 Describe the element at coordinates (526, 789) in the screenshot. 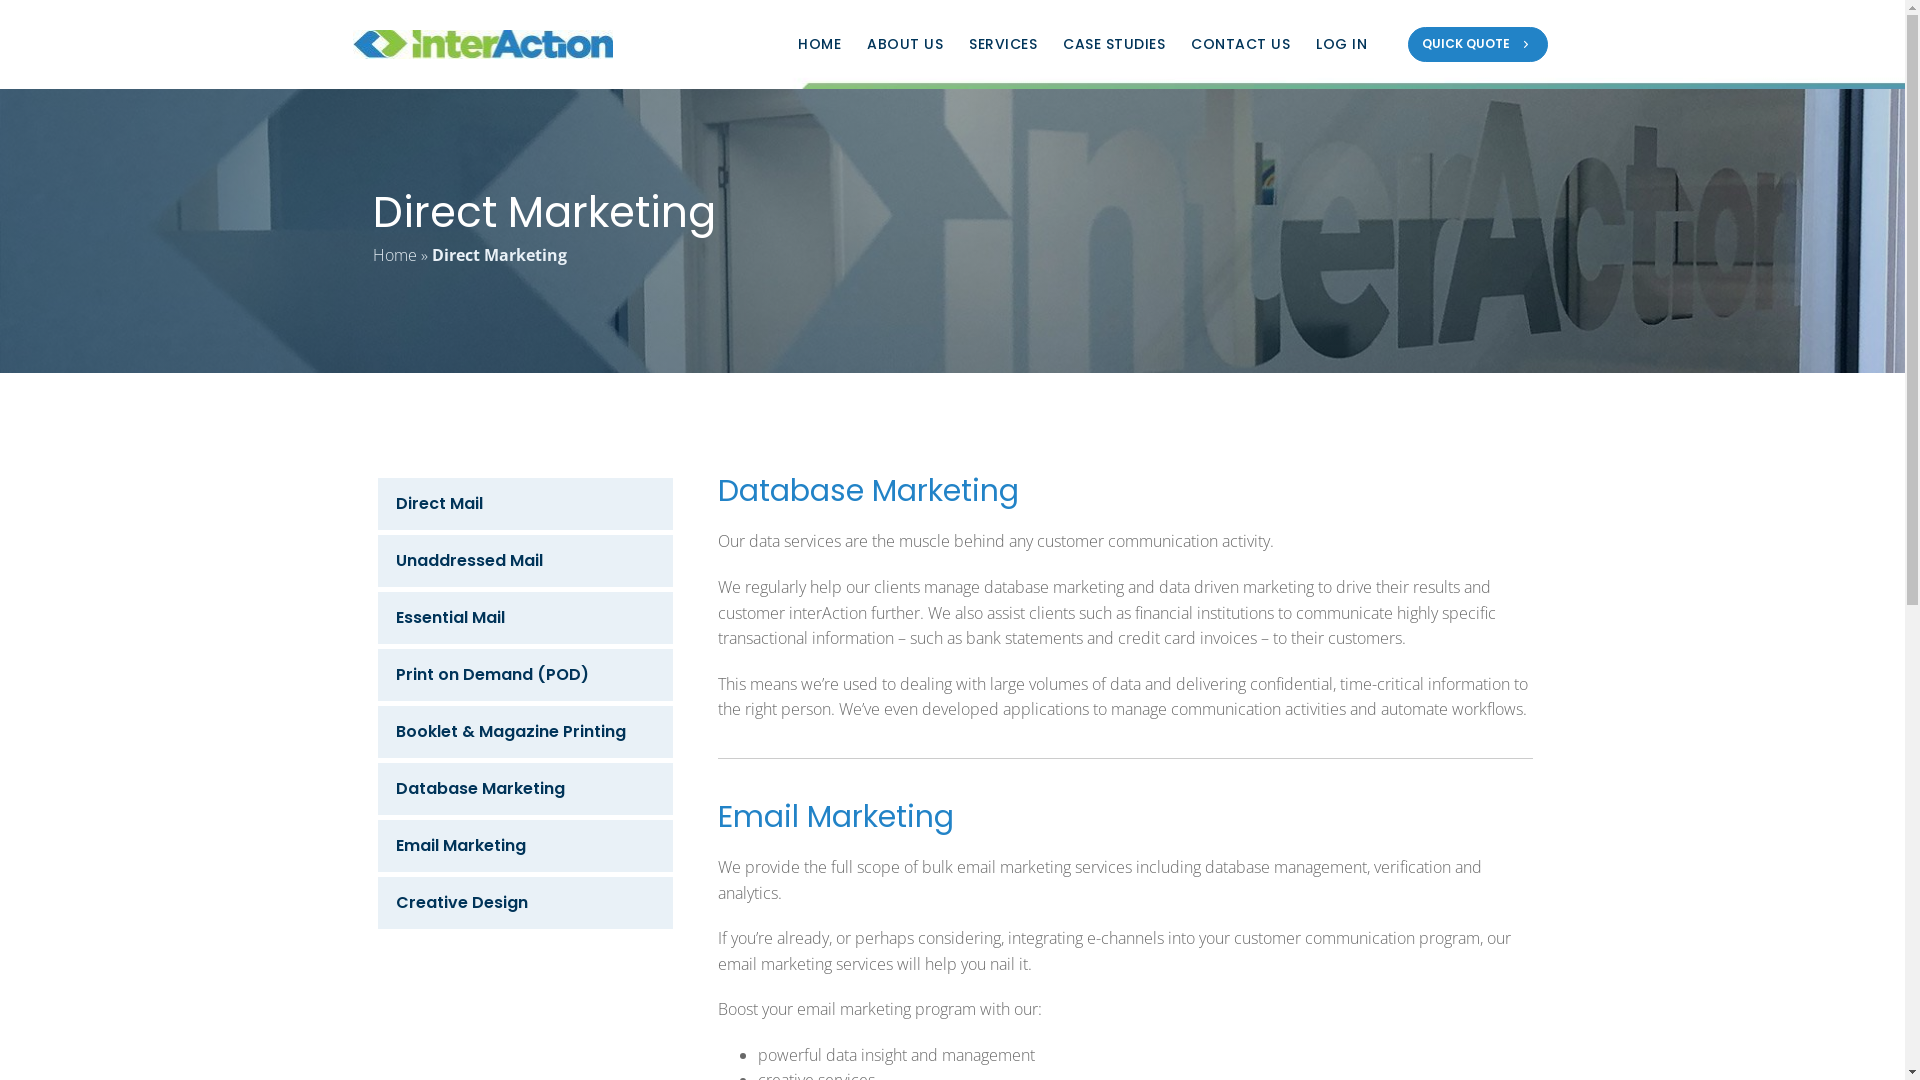

I see `Database Marketing` at that location.